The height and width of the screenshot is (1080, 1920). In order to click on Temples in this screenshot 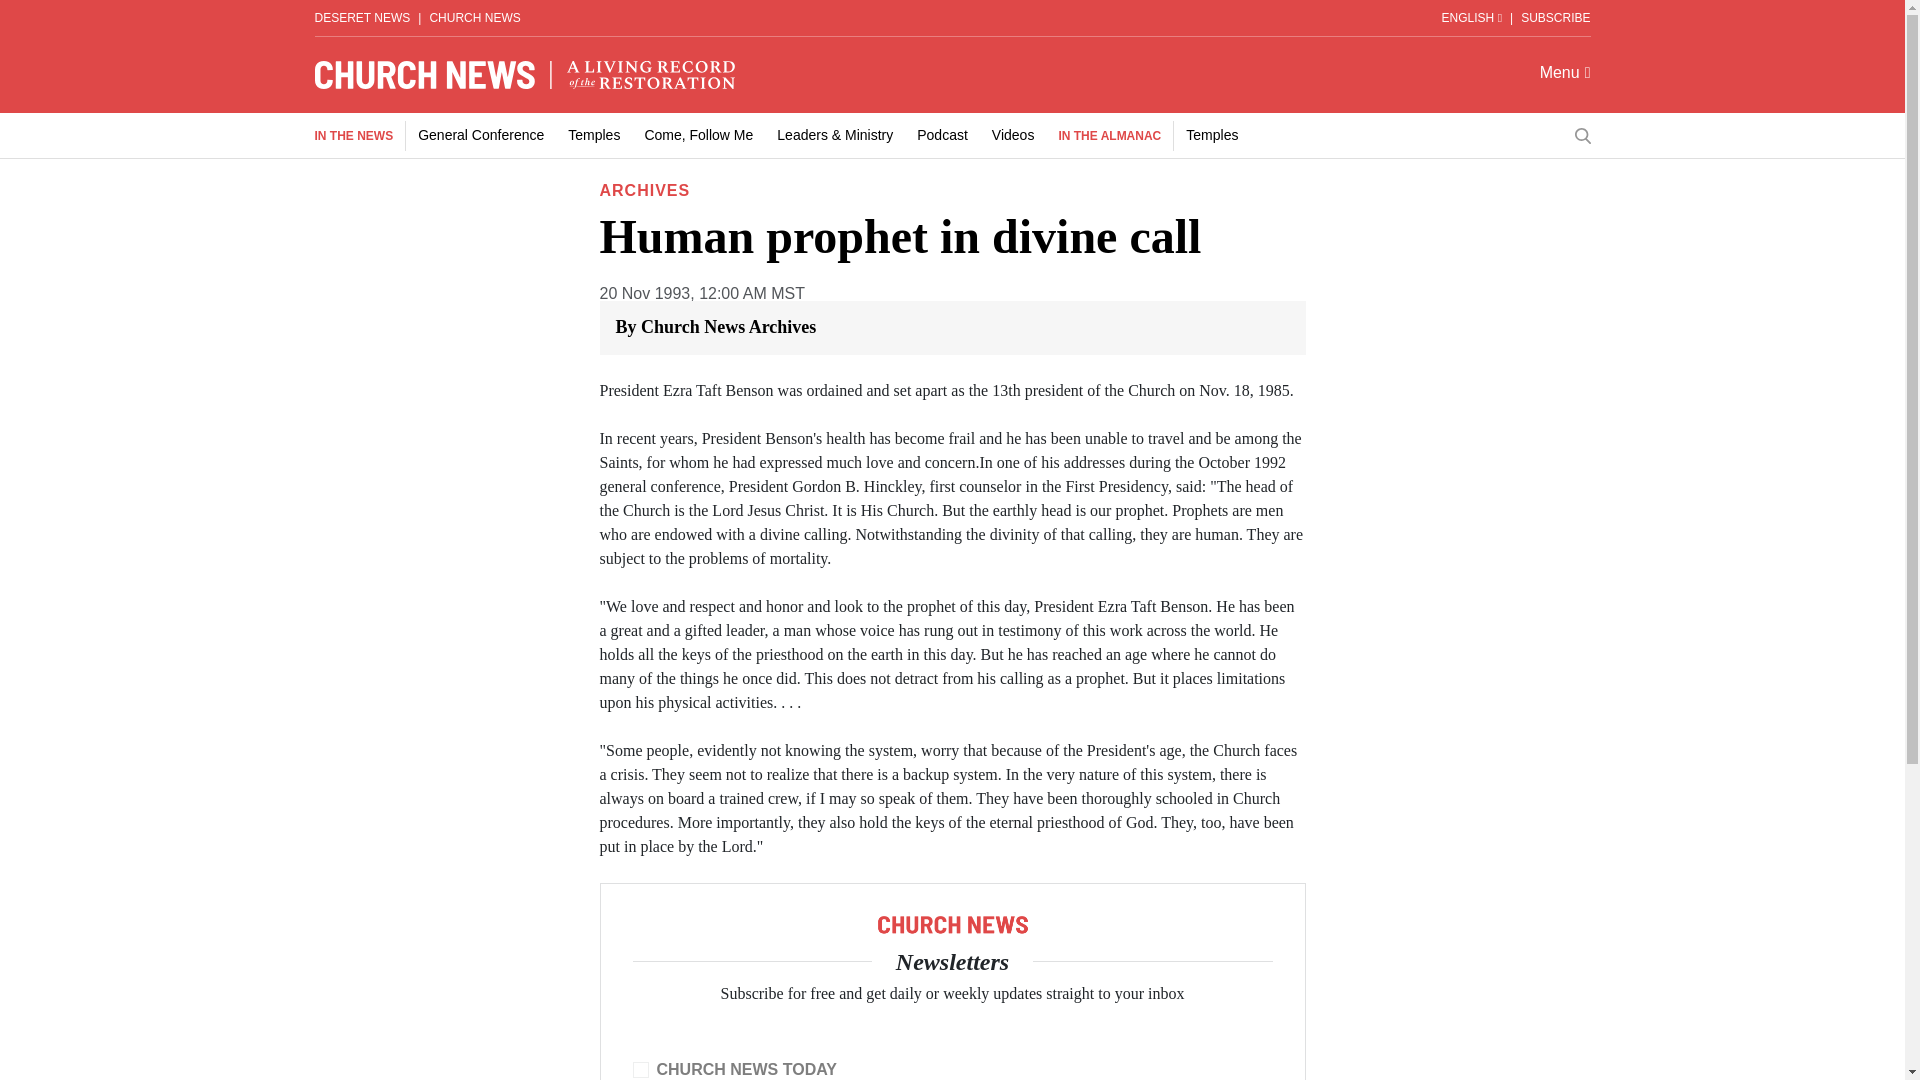, I will do `click(594, 134)`.